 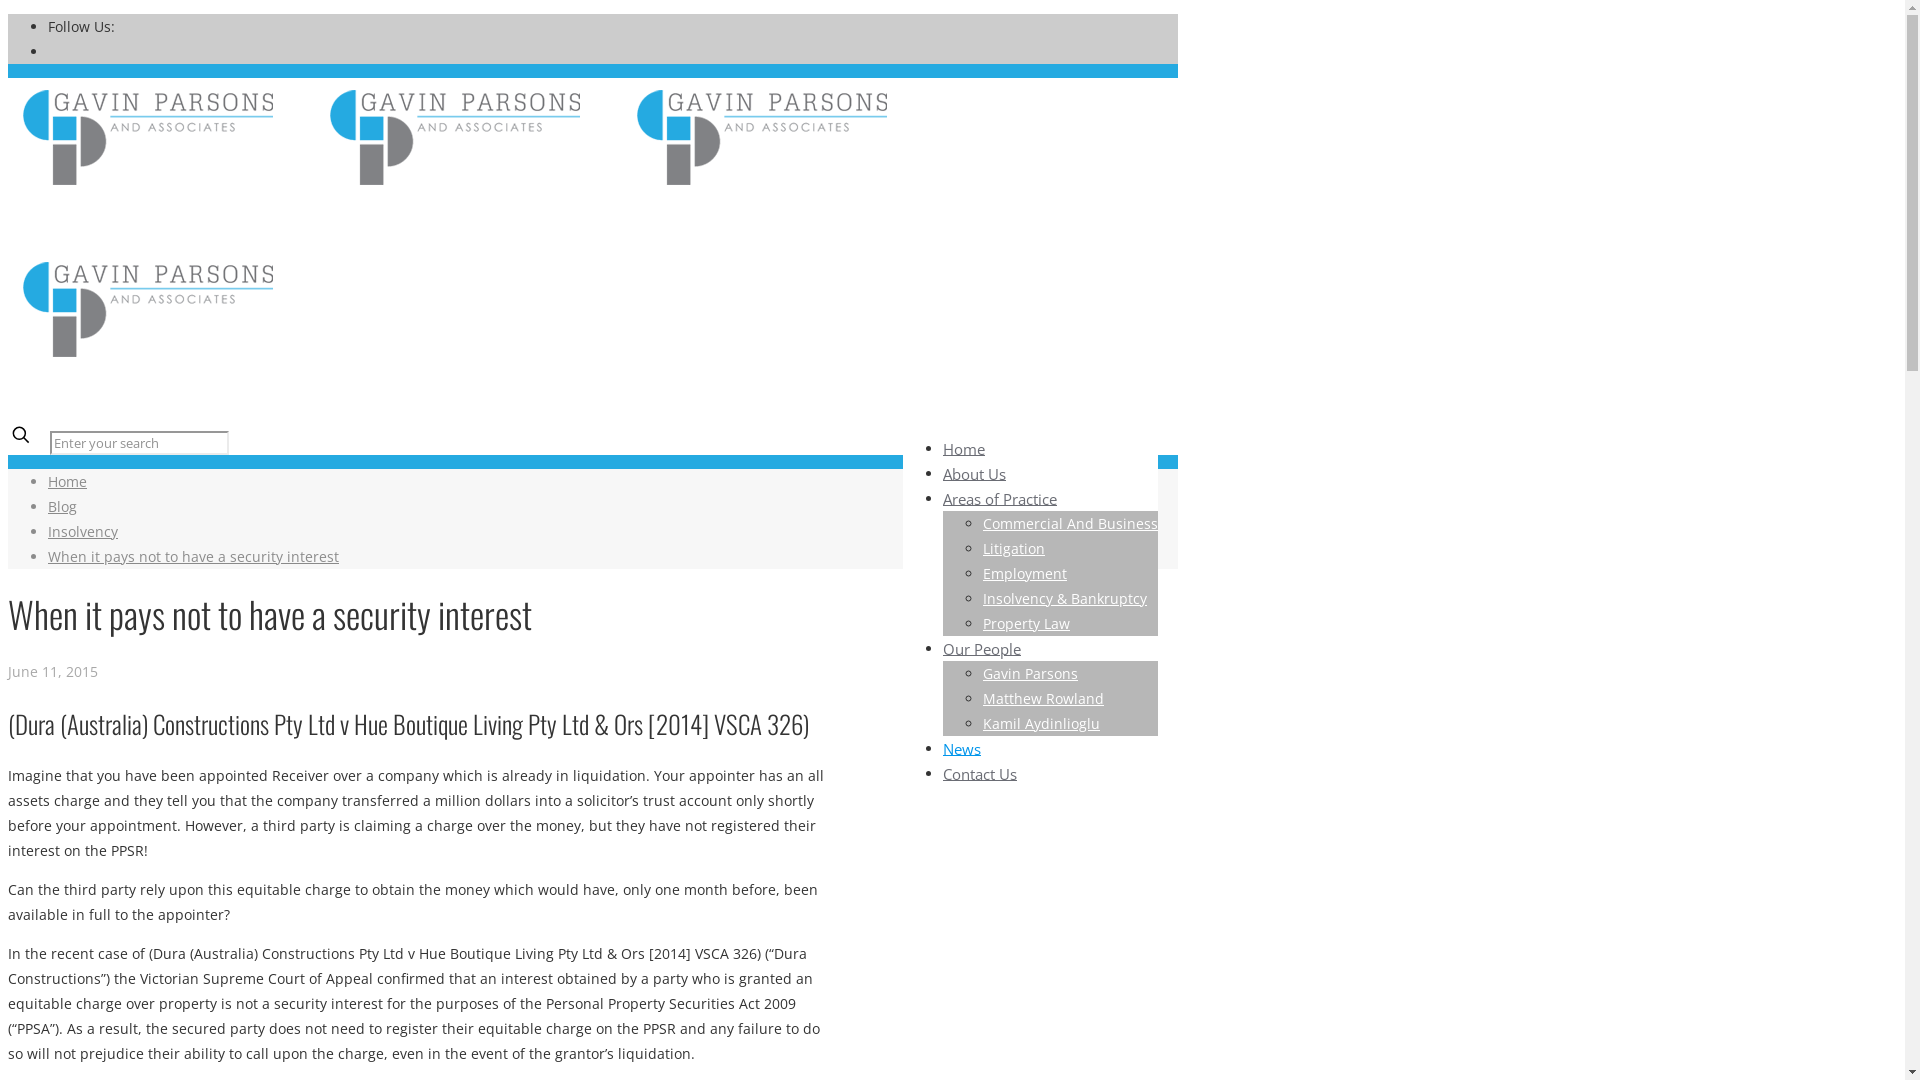 I want to click on Property Law, so click(x=1026, y=624).